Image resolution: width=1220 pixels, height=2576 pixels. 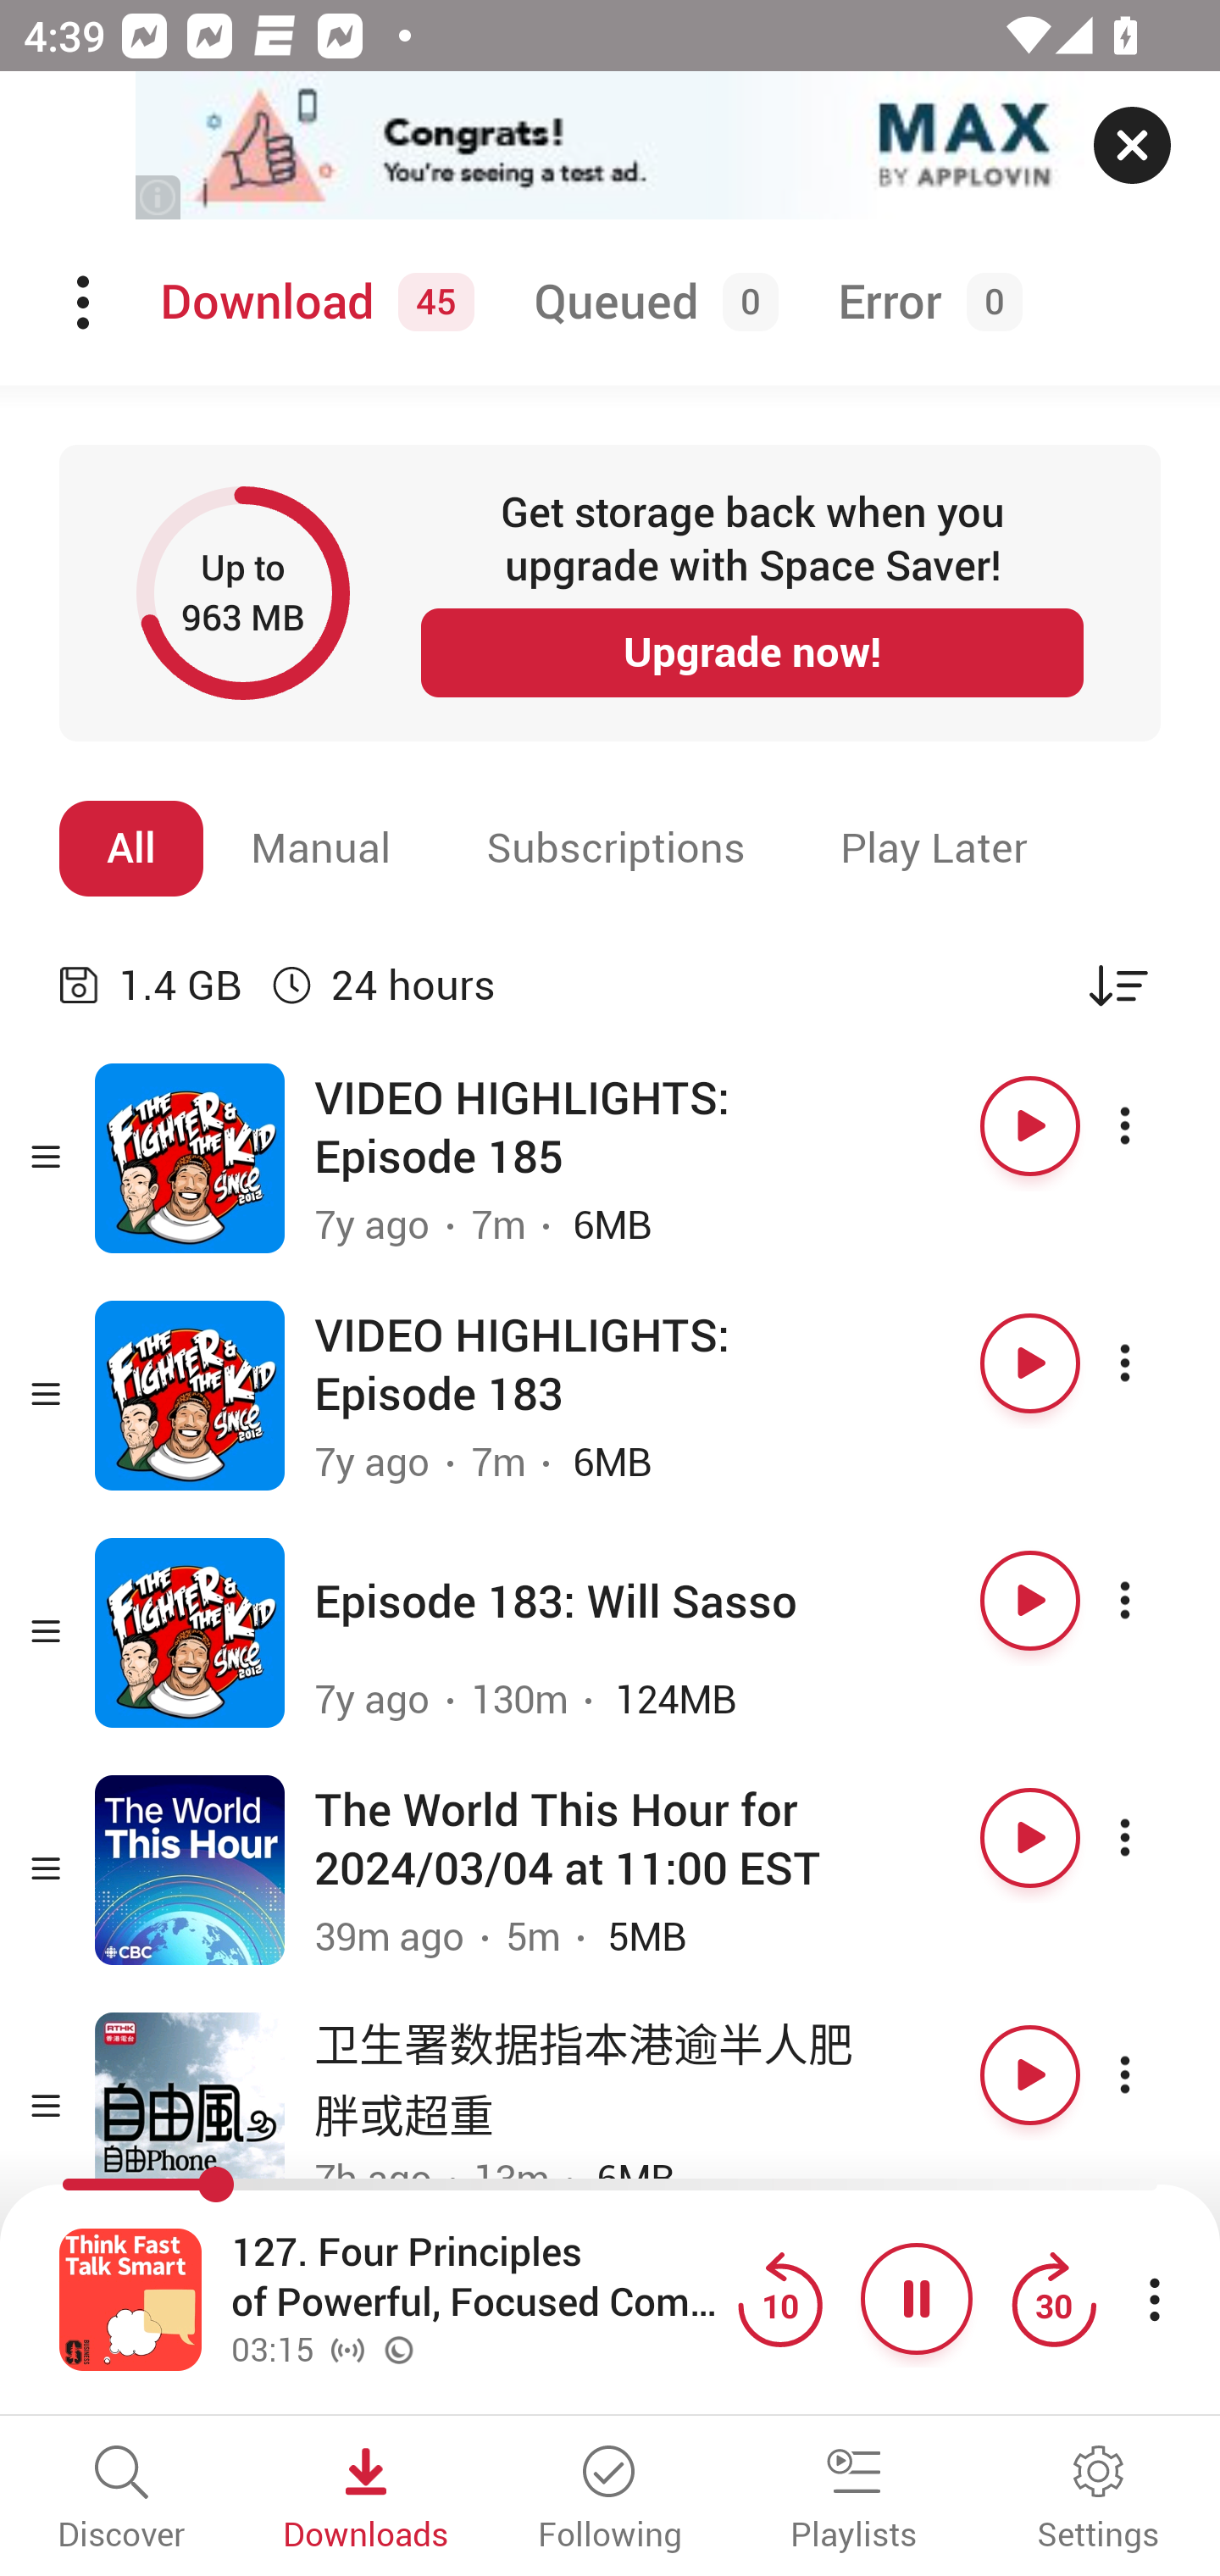 I want to click on (i), so click(x=159, y=197).